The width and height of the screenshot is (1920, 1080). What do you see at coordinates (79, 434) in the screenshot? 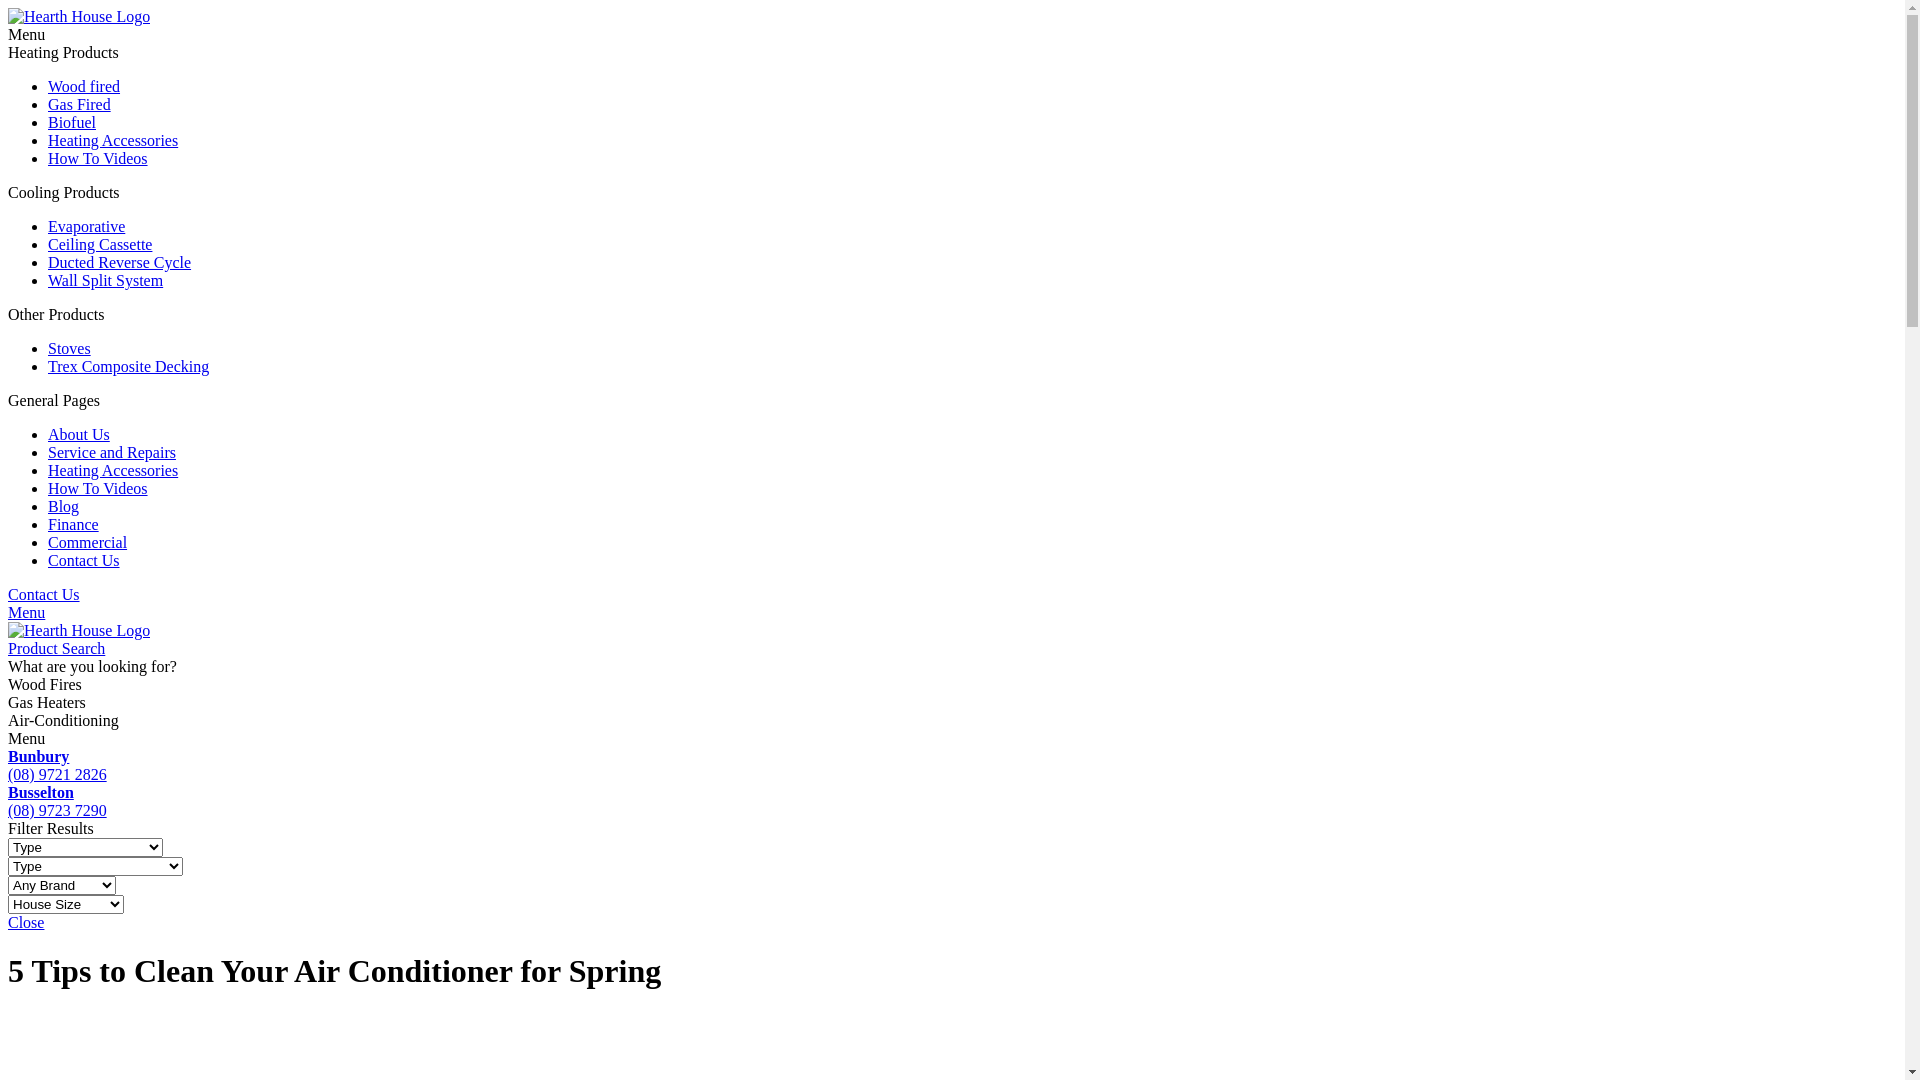
I see `About Us` at bounding box center [79, 434].